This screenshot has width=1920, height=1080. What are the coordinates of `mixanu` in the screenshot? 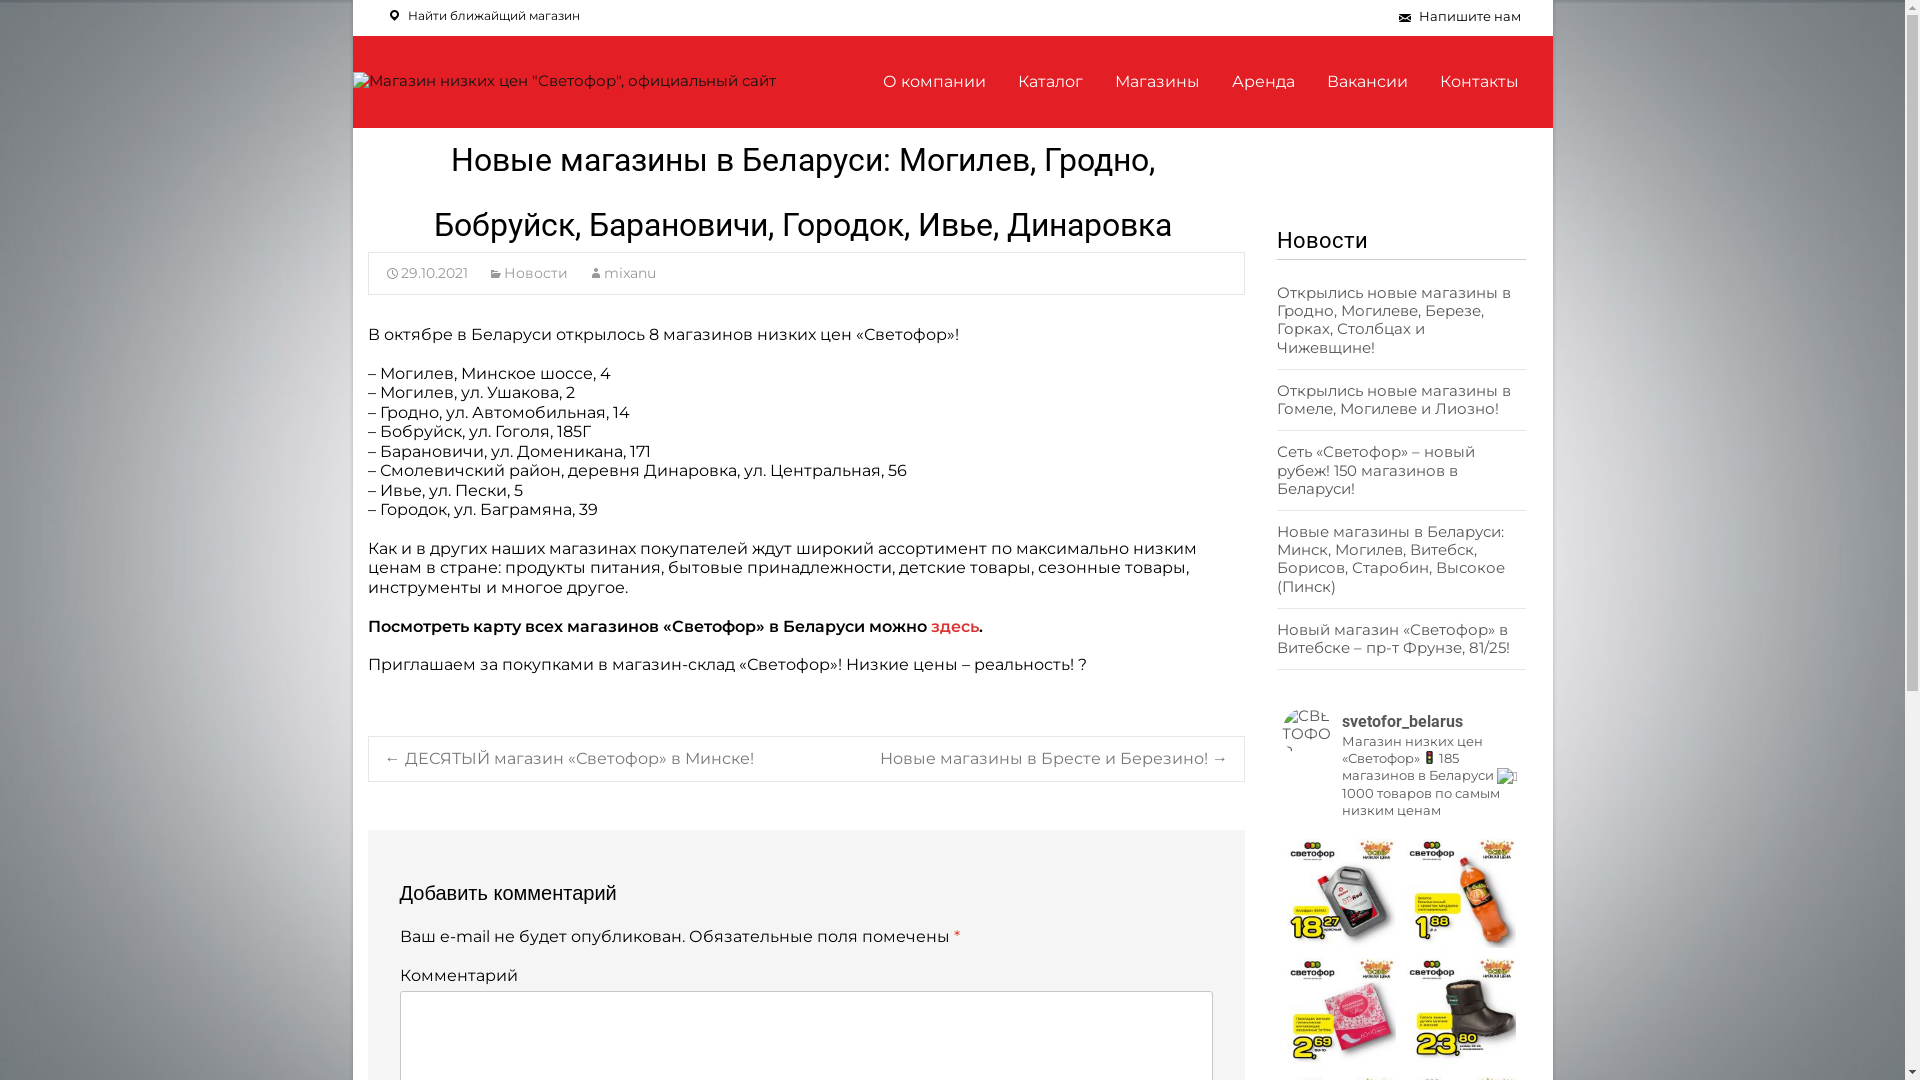 It's located at (622, 273).